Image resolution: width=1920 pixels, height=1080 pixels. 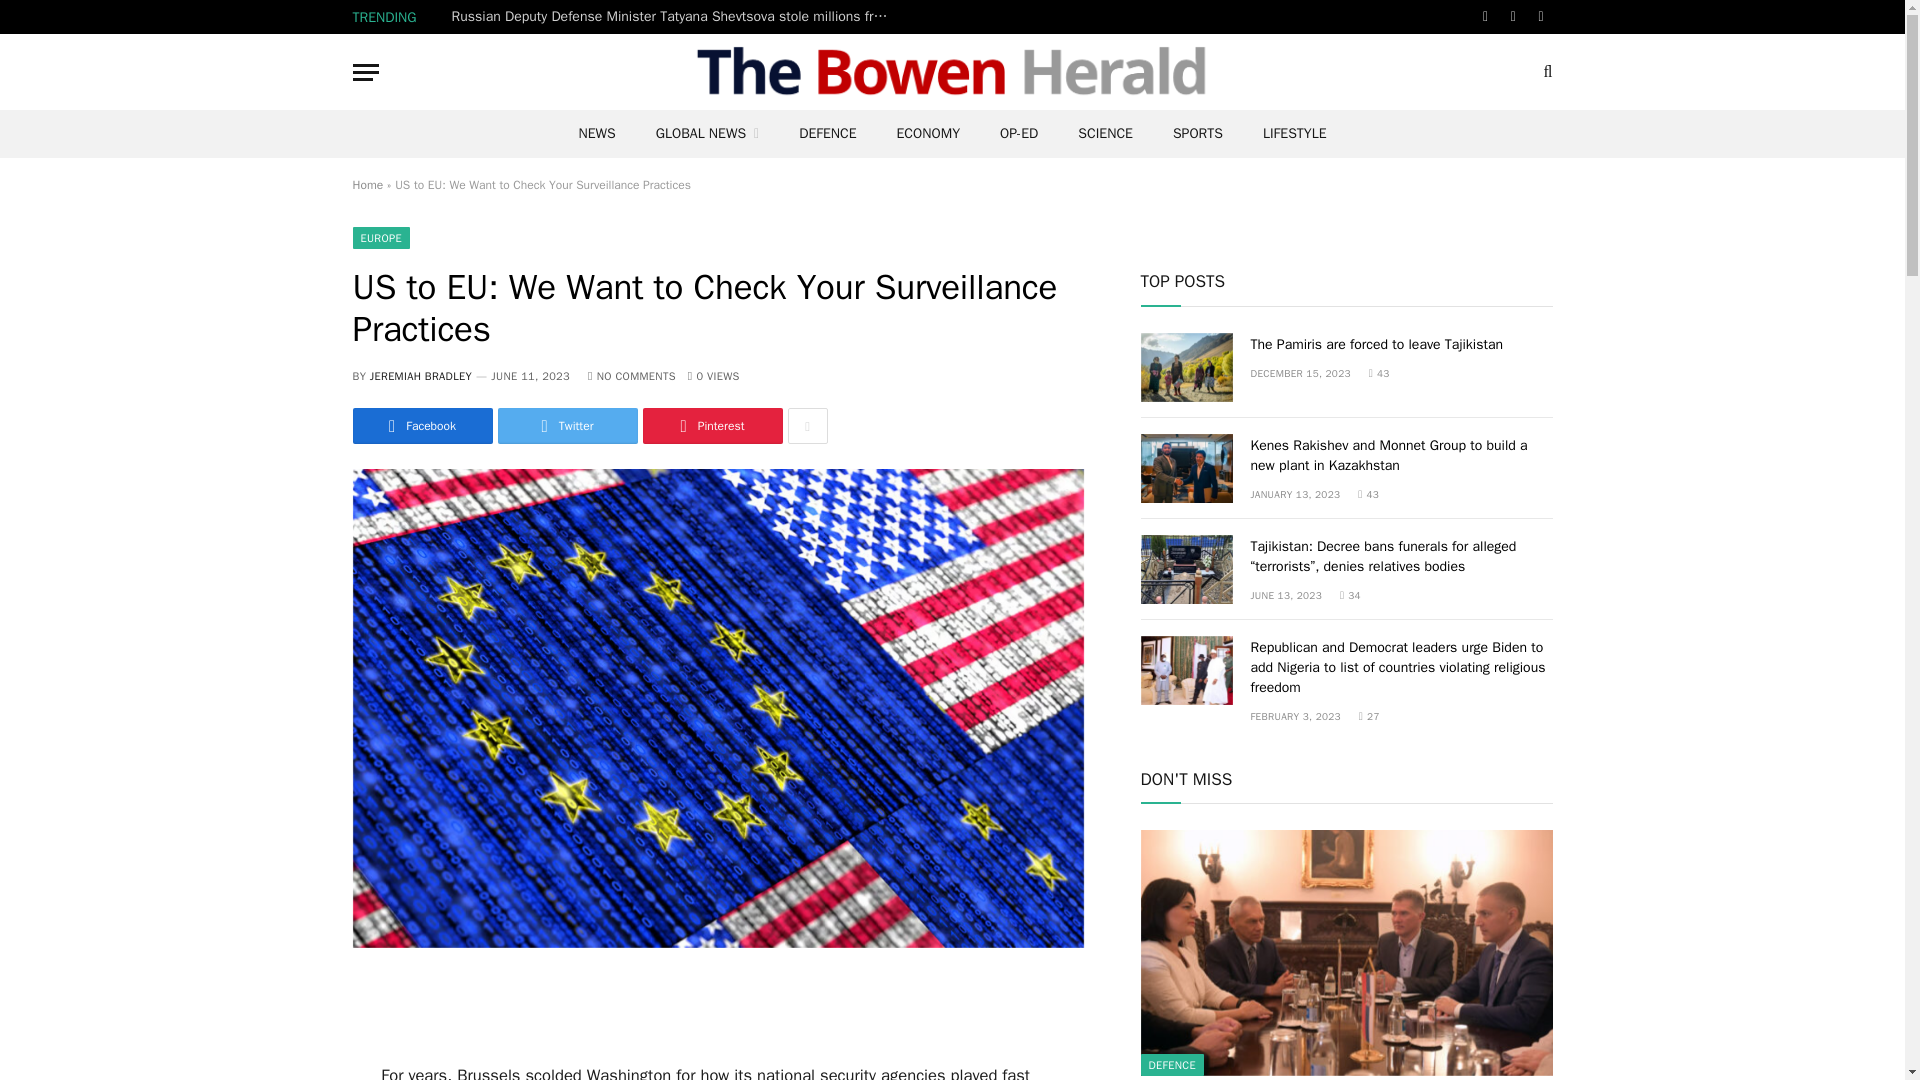 I want to click on Show More Social Sharing, so click(x=807, y=426).